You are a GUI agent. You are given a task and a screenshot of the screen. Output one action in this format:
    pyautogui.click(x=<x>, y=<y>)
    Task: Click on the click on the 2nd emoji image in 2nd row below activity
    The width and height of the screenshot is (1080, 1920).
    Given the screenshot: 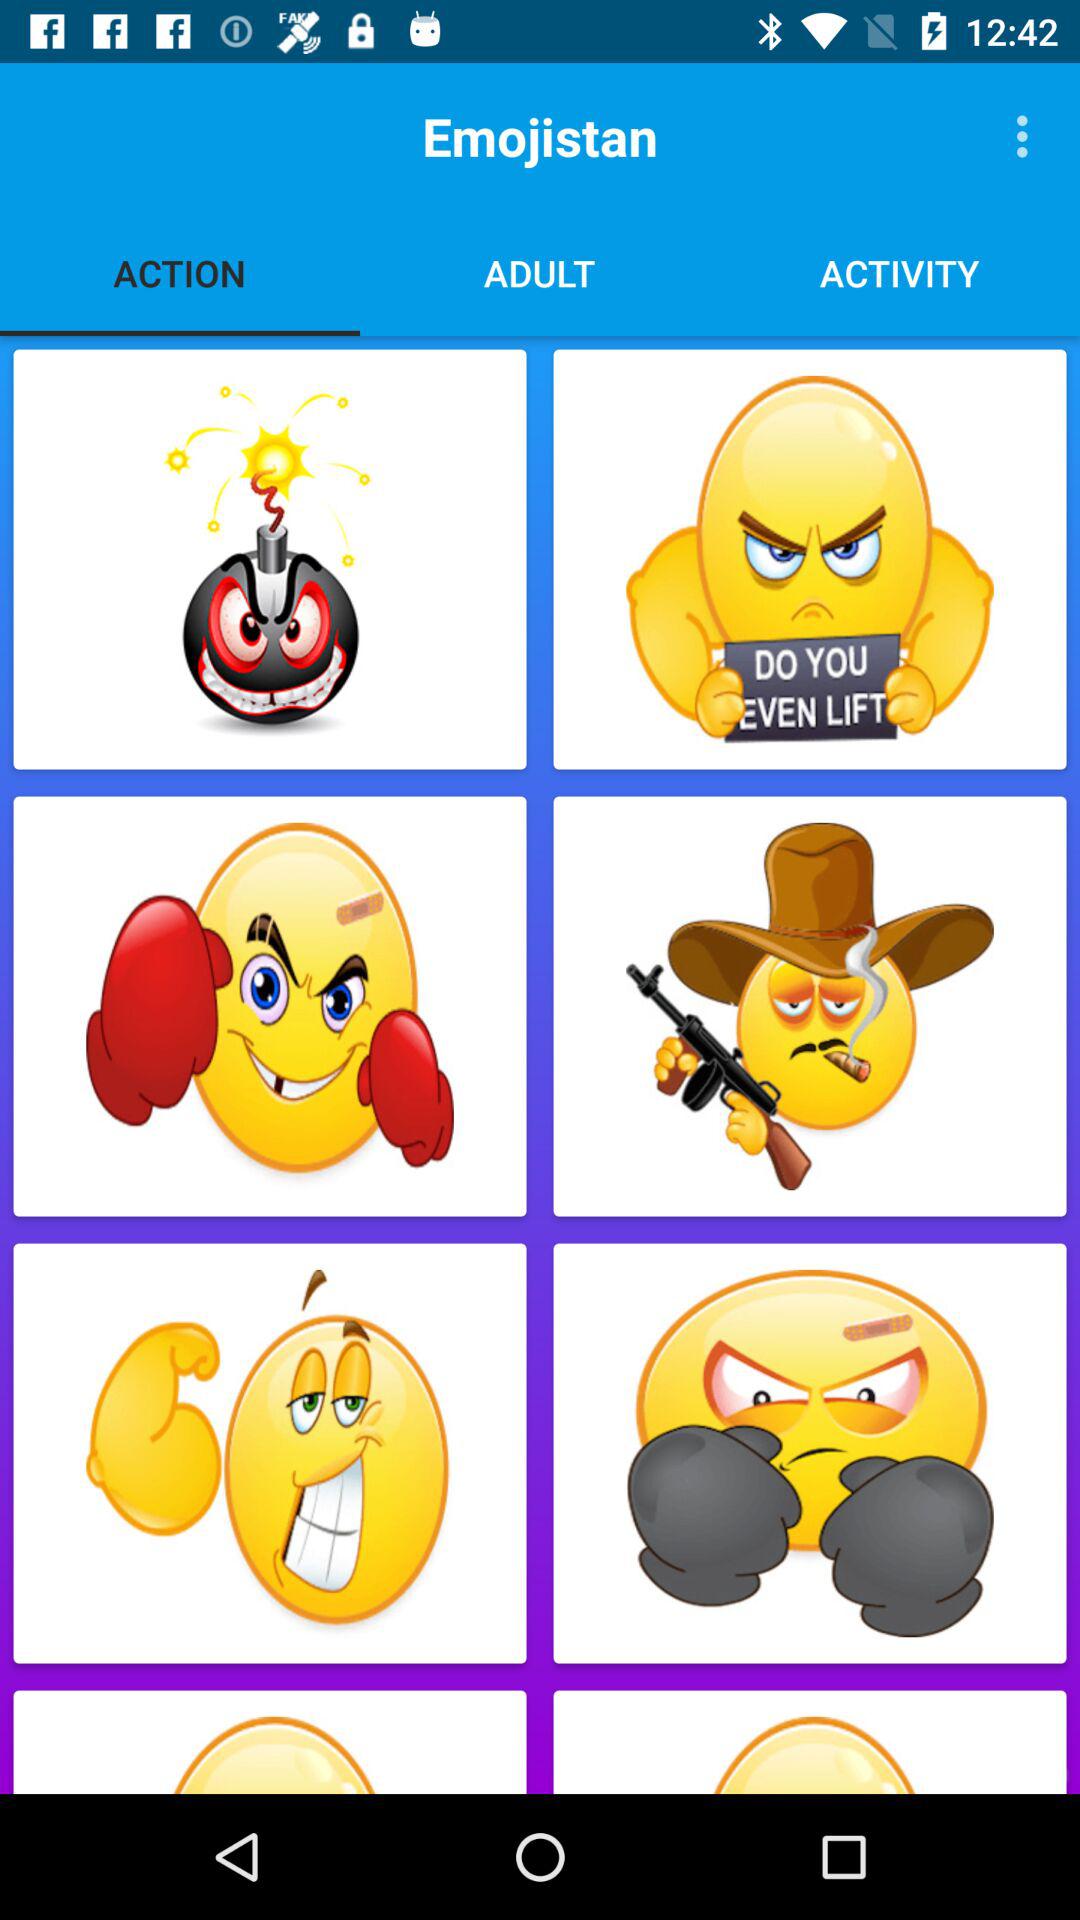 What is the action you would take?
    pyautogui.click(x=810, y=1006)
    